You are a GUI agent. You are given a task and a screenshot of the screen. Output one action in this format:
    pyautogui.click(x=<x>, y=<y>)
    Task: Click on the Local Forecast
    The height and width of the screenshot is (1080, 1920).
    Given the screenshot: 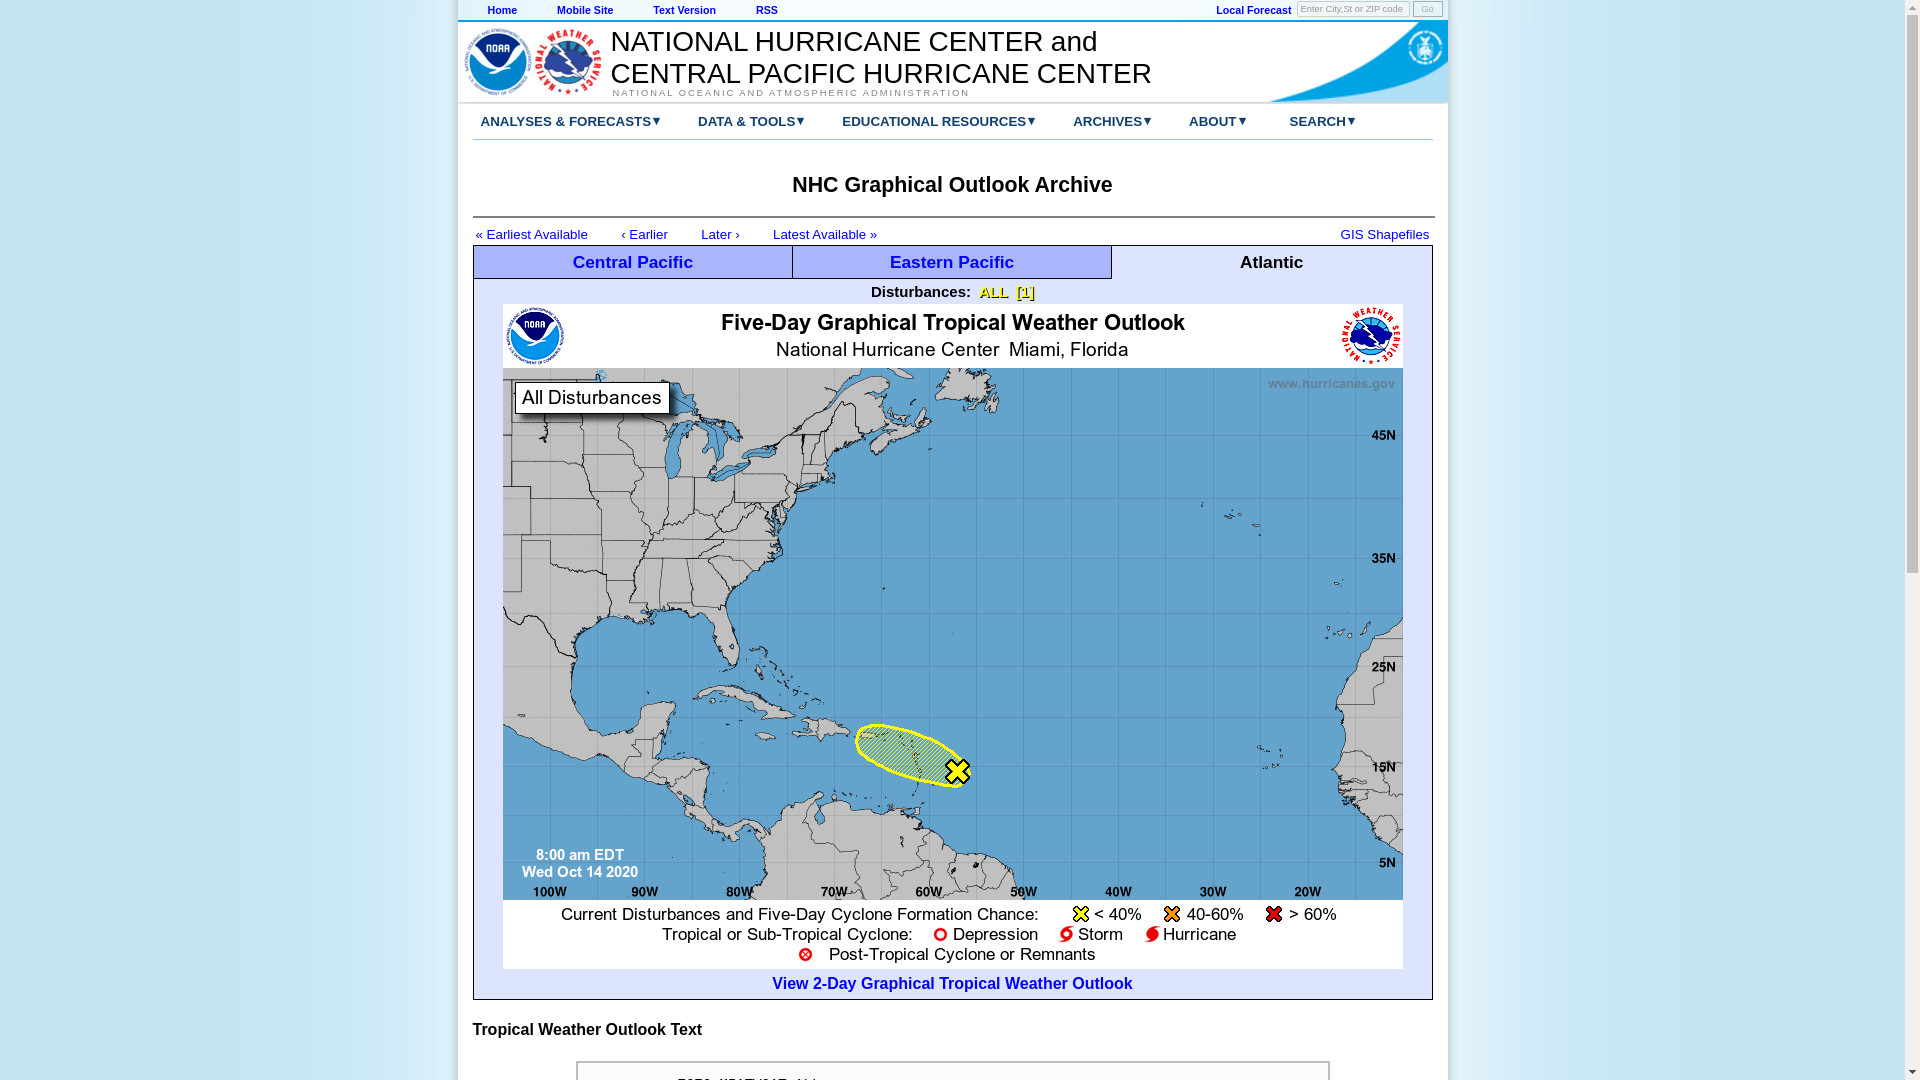 What is the action you would take?
    pyautogui.click(x=1252, y=10)
    